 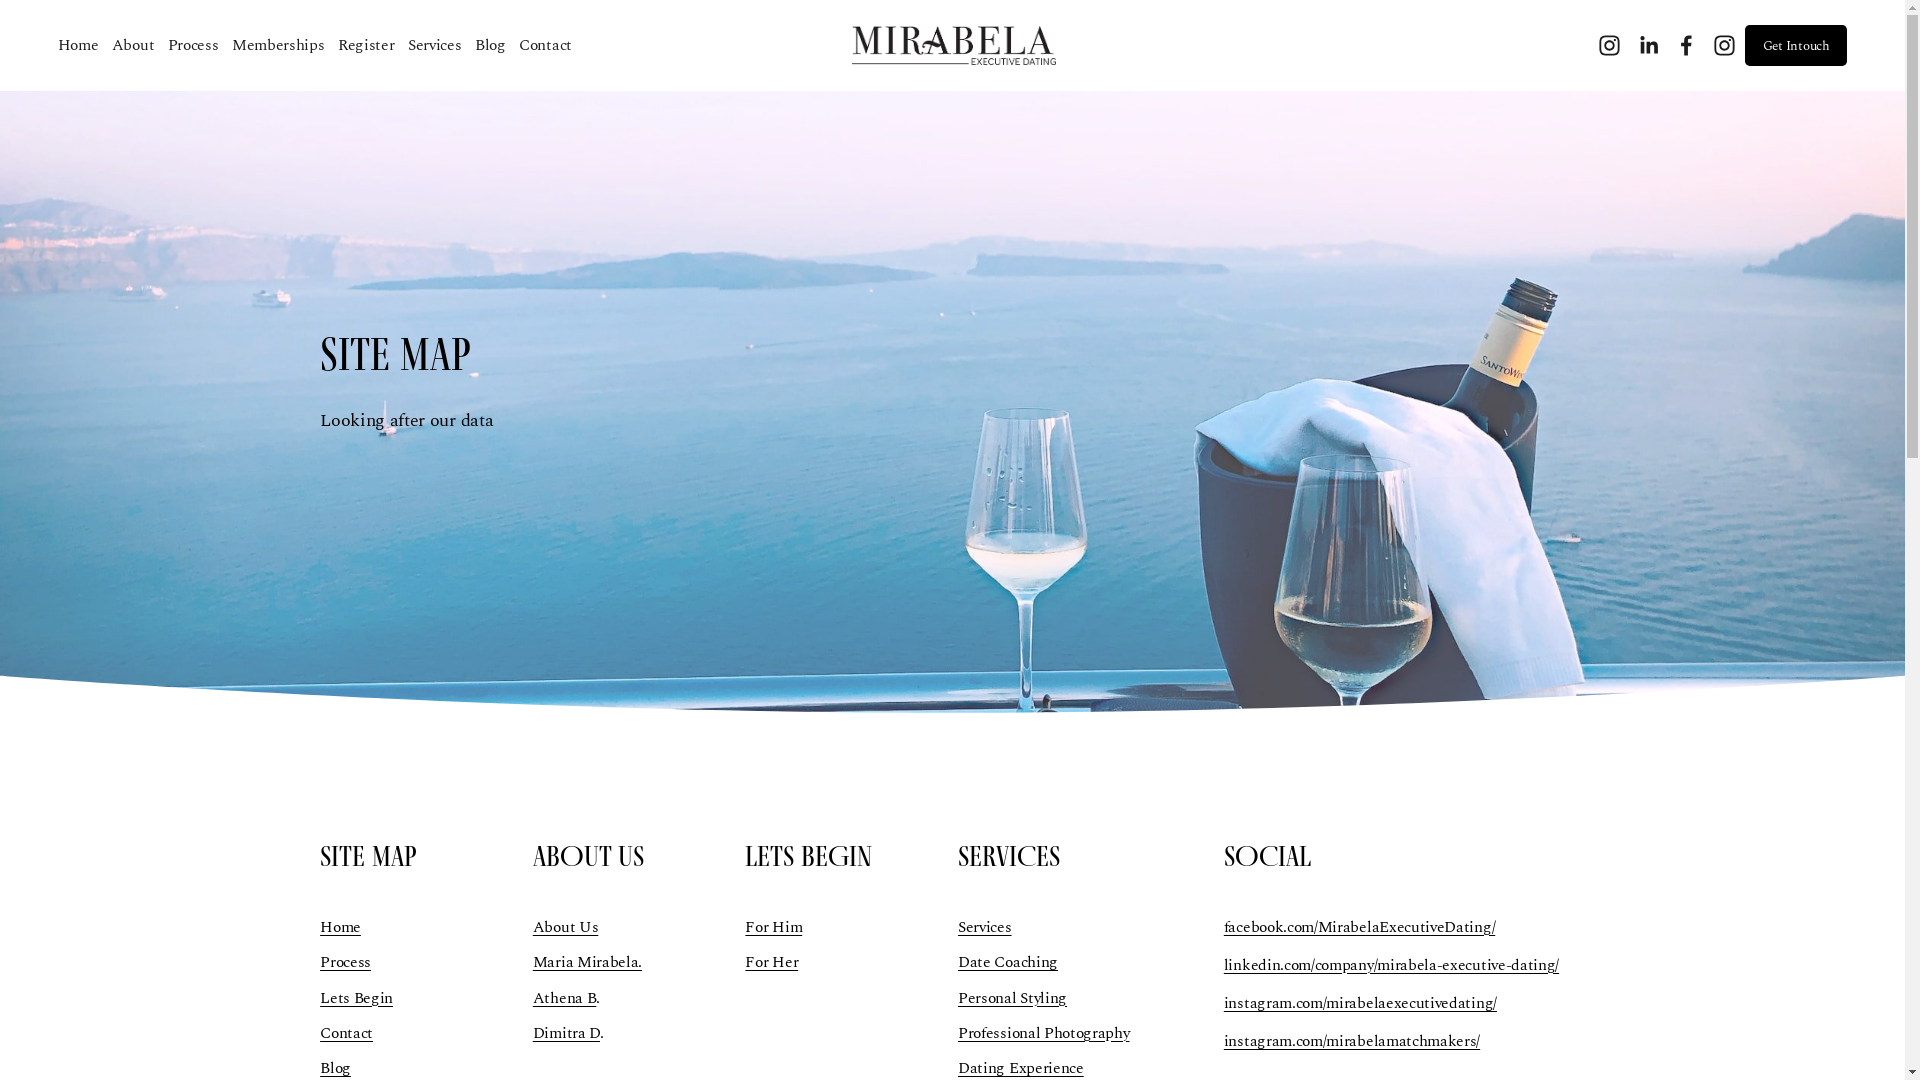 I want to click on Services, so click(x=435, y=45).